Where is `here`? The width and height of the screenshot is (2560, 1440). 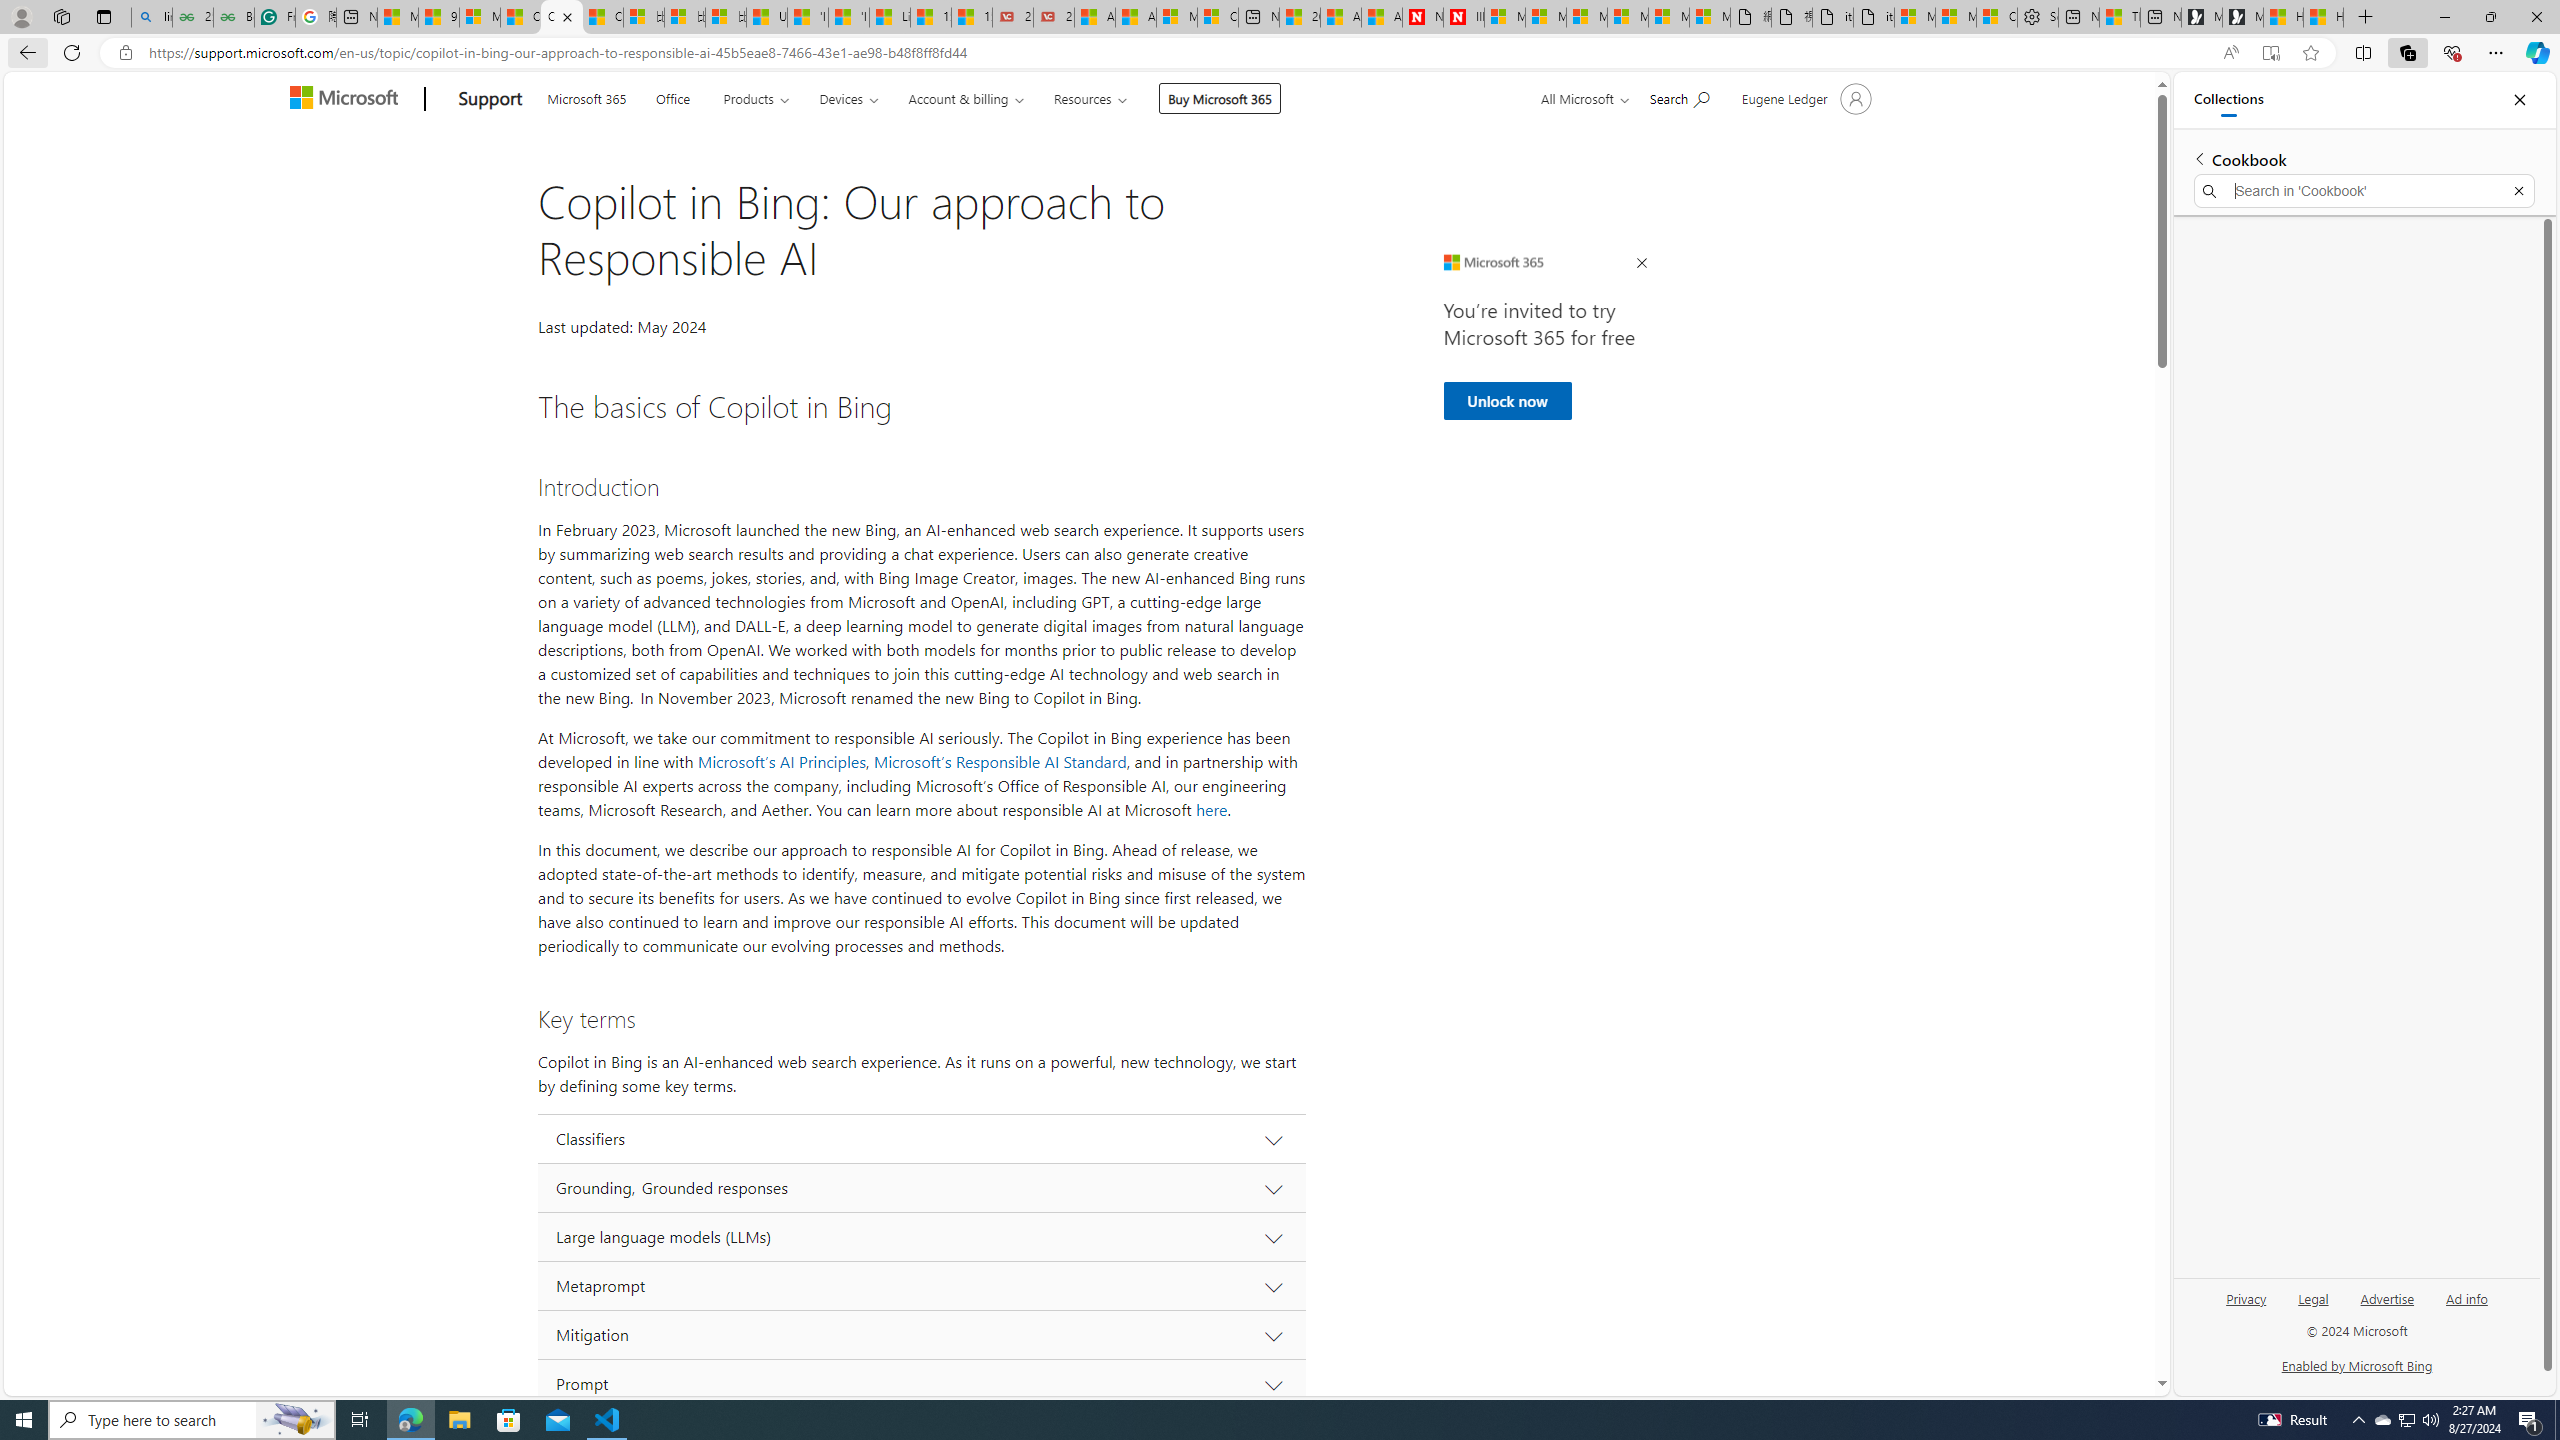
here is located at coordinates (1212, 810).